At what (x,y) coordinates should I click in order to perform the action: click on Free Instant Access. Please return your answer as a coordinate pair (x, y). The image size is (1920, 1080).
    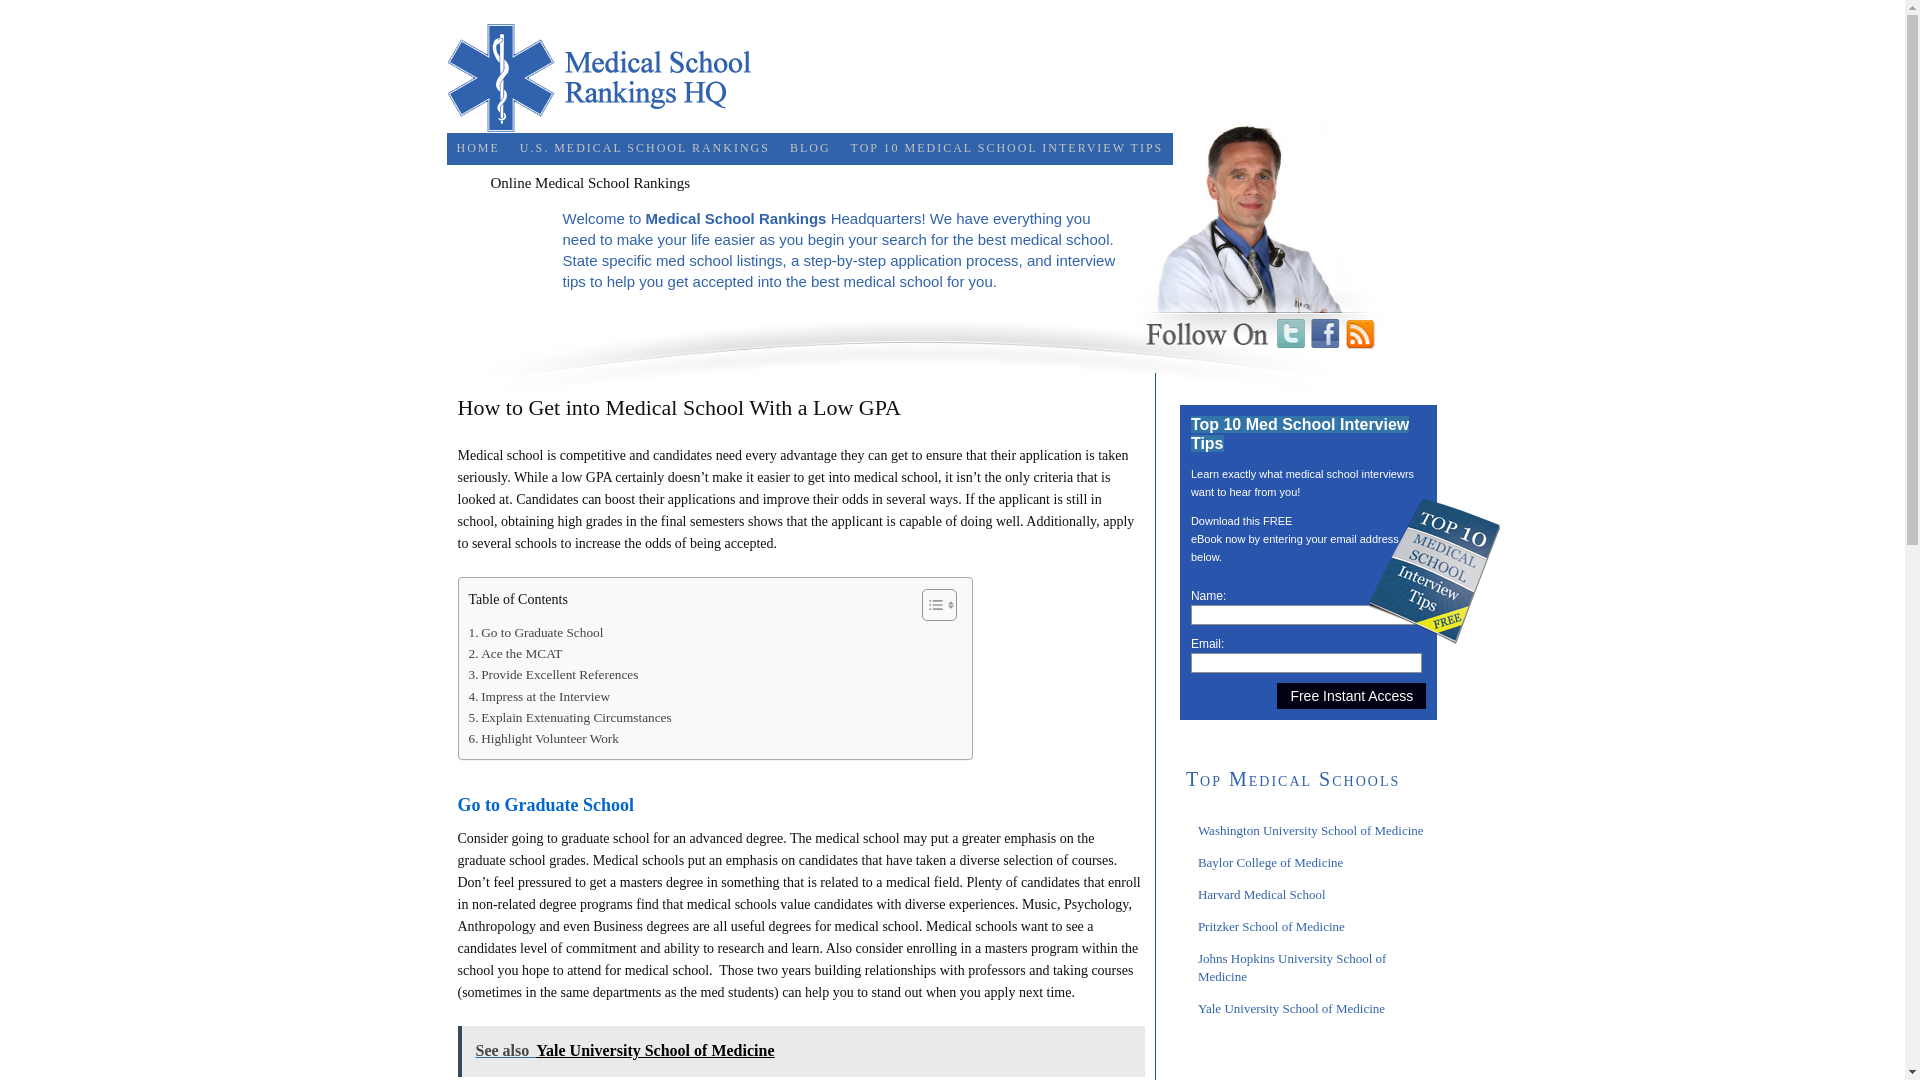
    Looking at the image, I should click on (1351, 695).